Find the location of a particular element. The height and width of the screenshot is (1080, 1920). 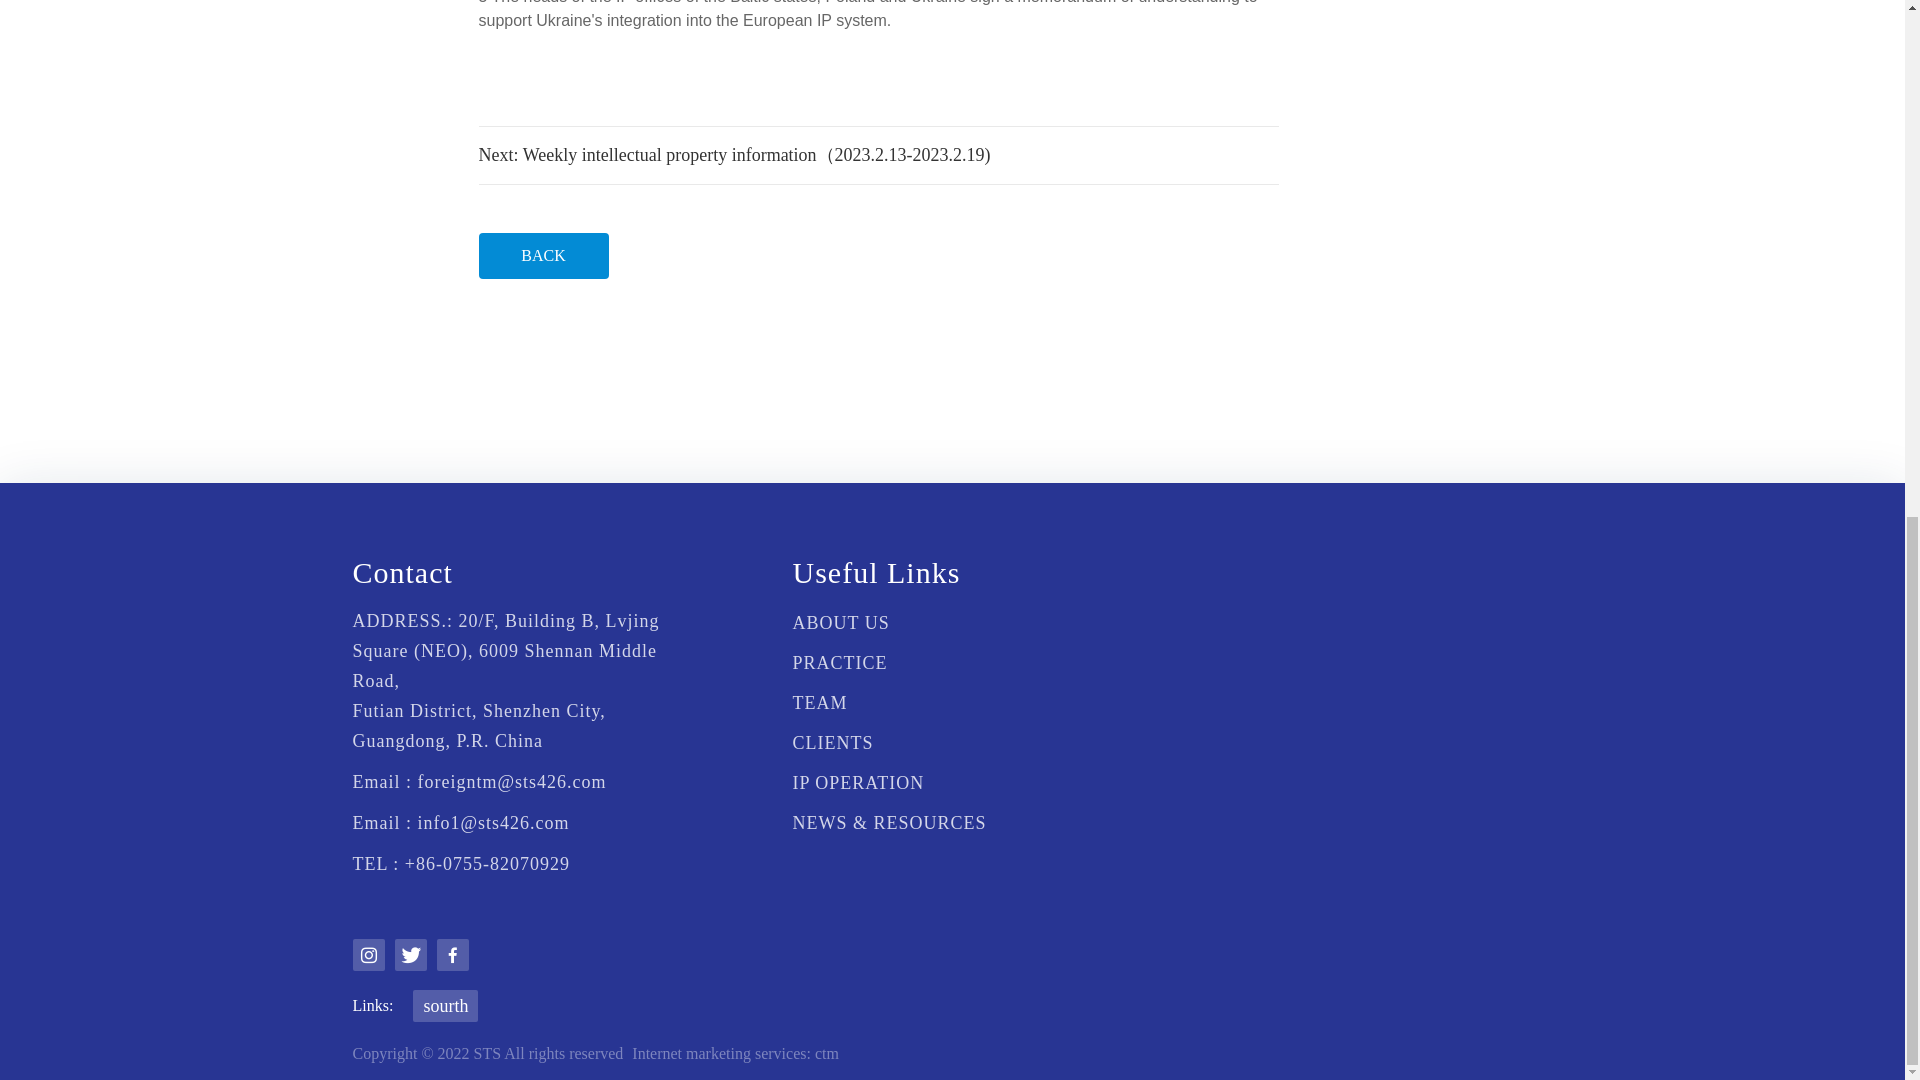

instagram is located at coordinates (368, 954).